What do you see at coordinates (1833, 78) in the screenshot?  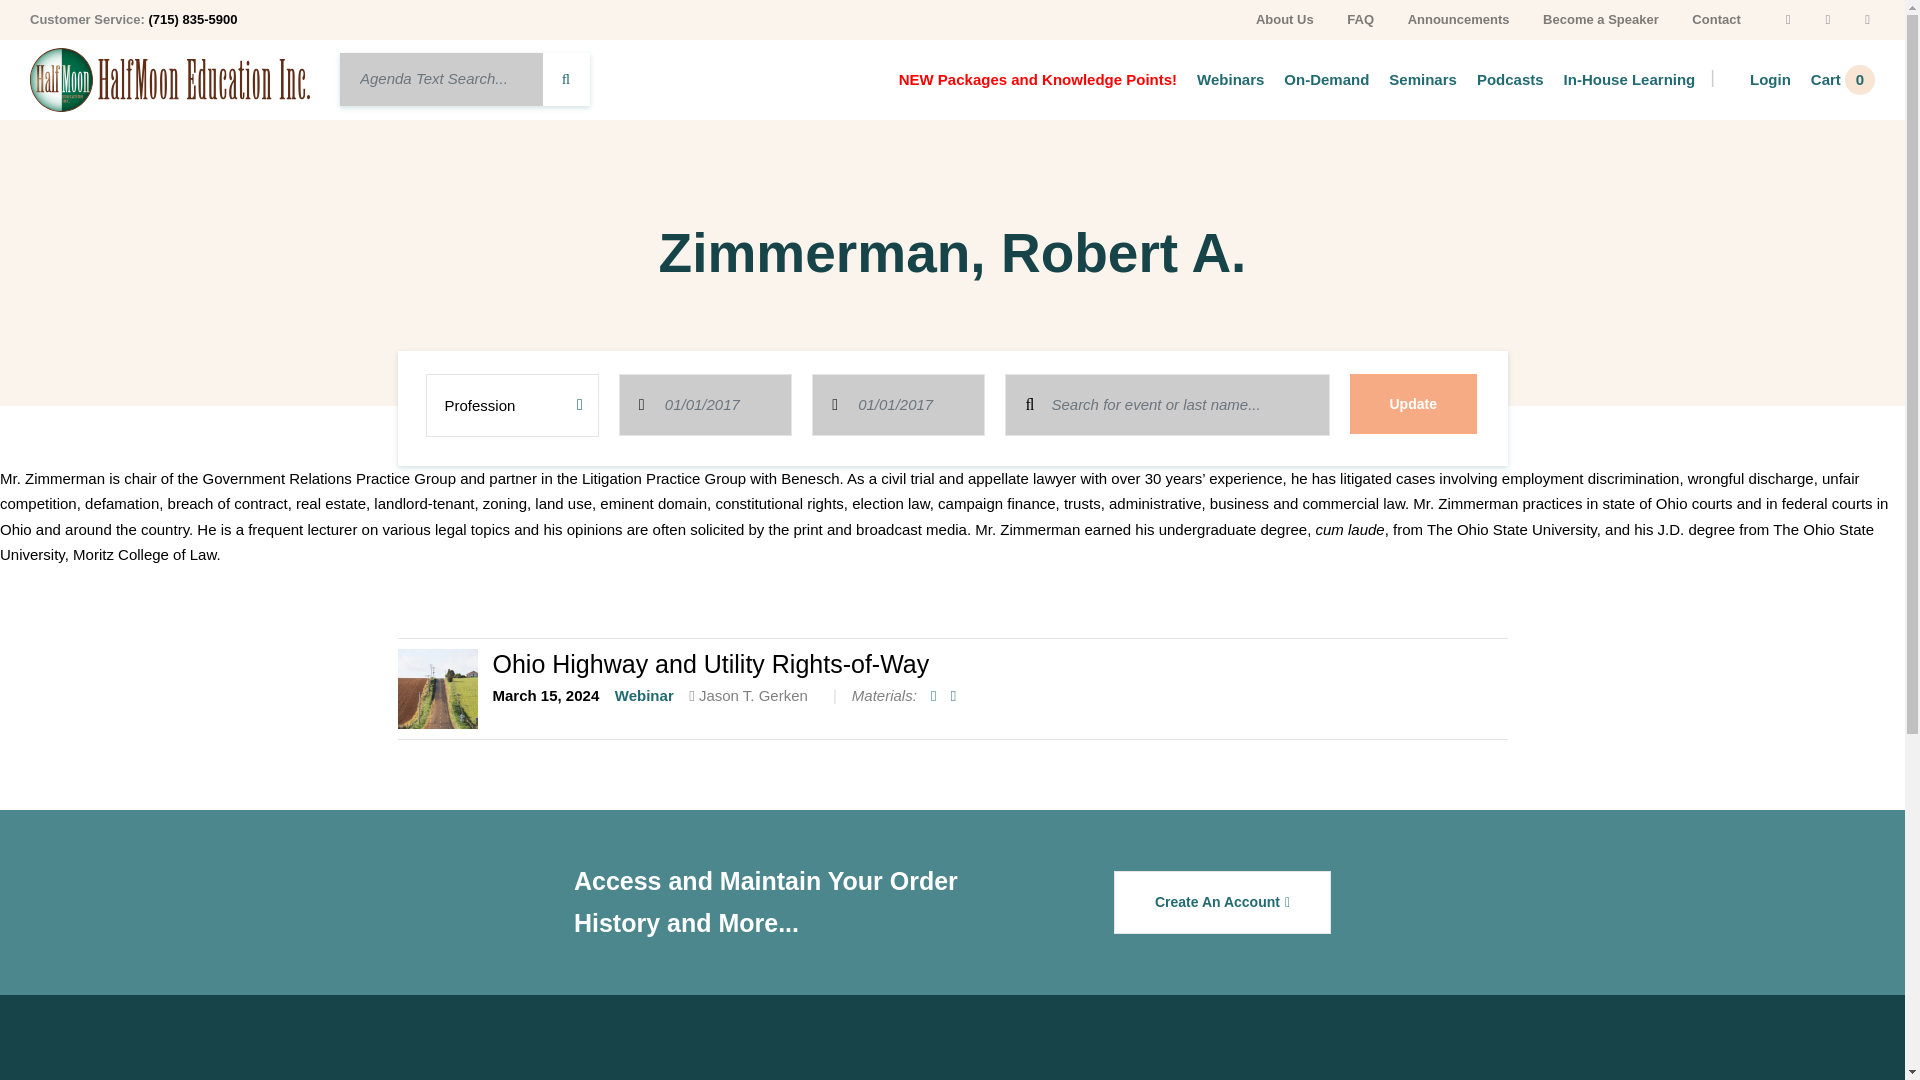 I see `Cart 0` at bounding box center [1833, 78].